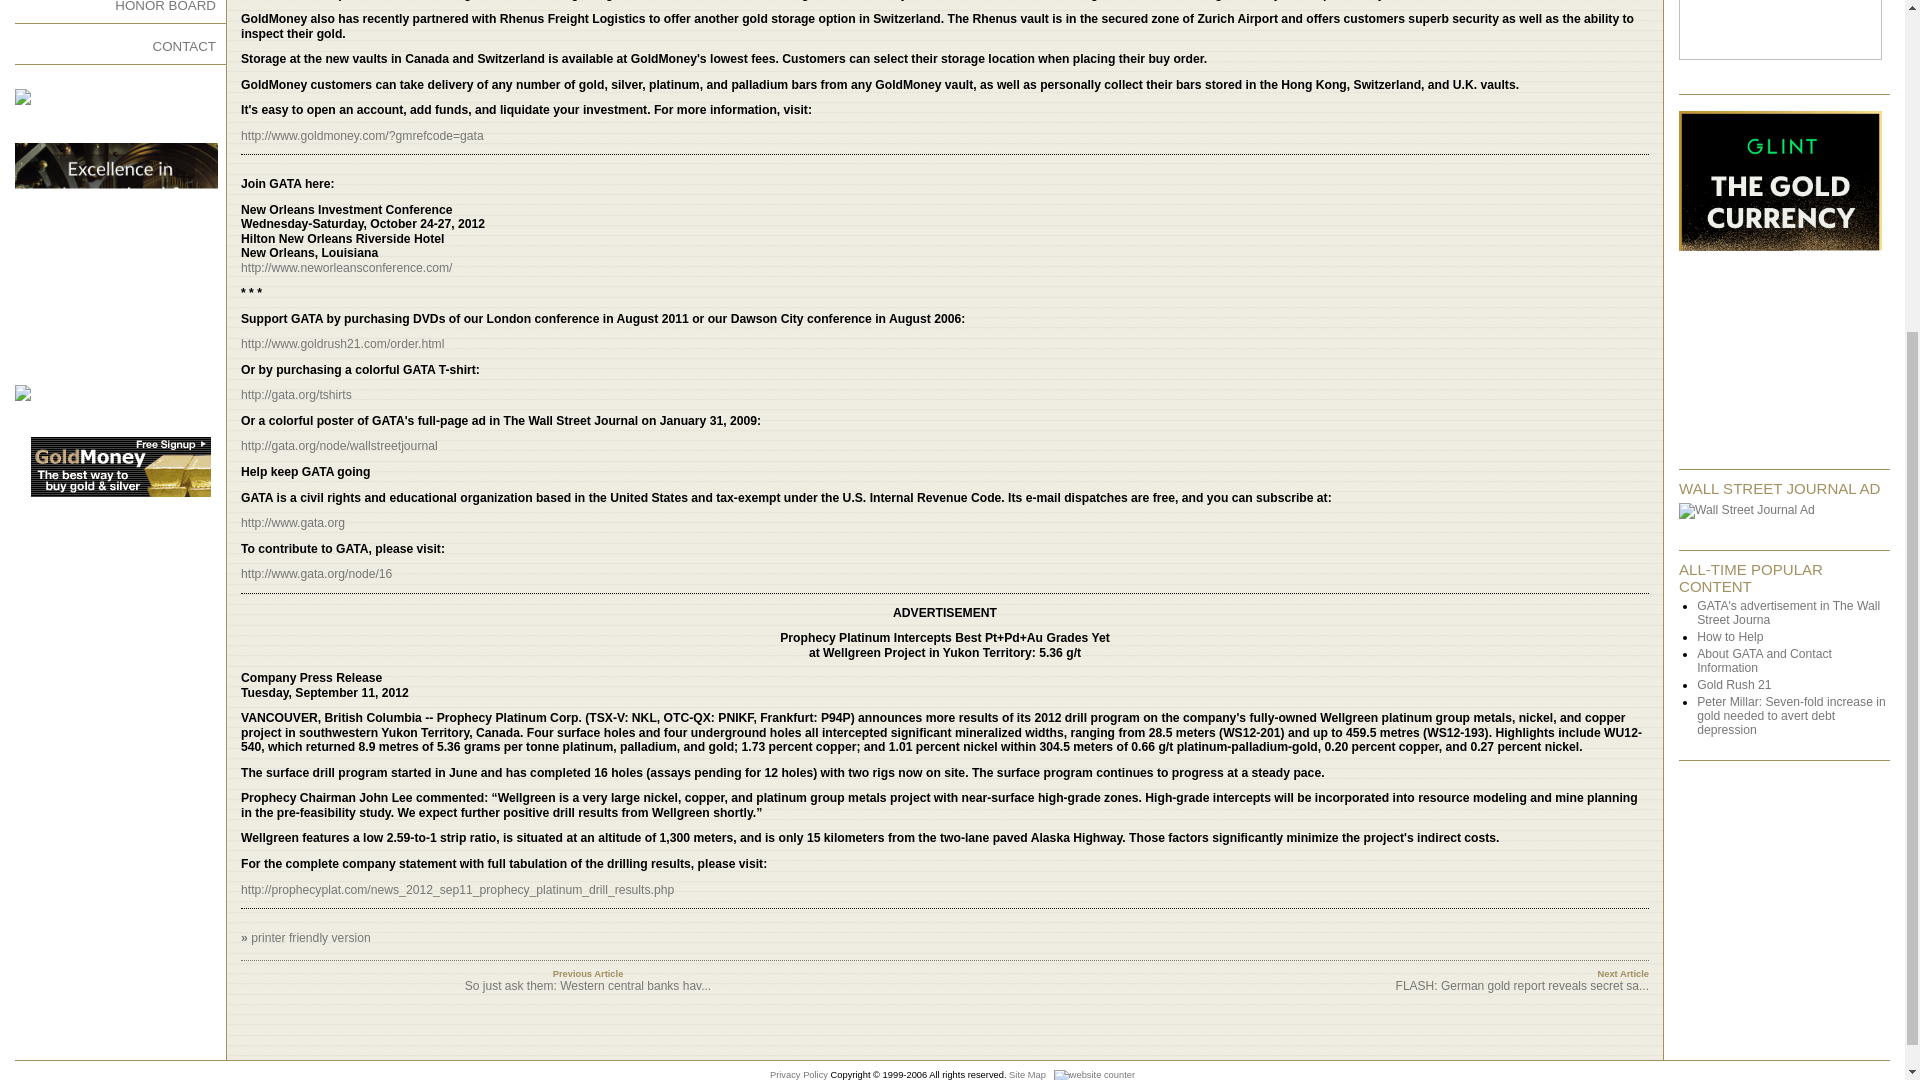 The width and height of the screenshot is (1920, 1080). What do you see at coordinates (310, 938) in the screenshot?
I see `Display a printer-friendly version of this page.` at bounding box center [310, 938].